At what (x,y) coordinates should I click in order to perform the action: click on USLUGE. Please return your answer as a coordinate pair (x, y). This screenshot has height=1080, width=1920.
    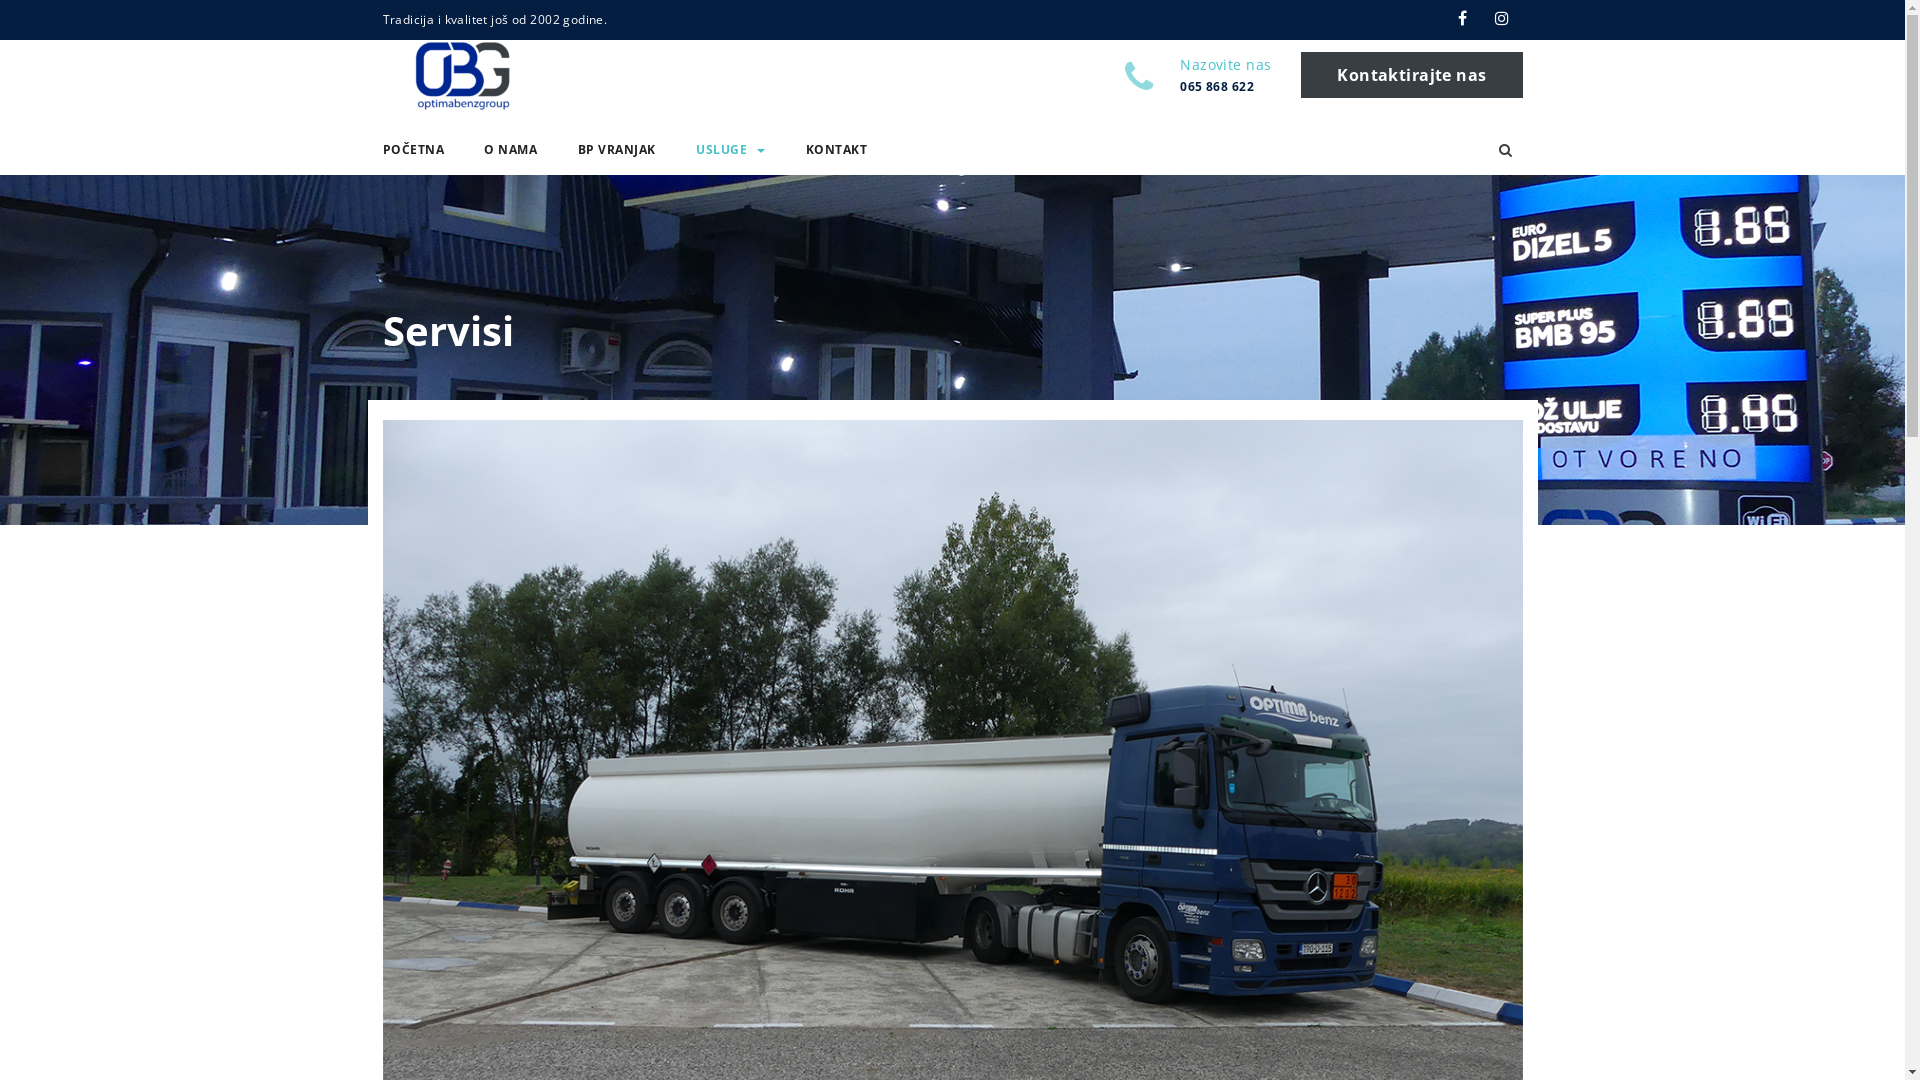
    Looking at the image, I should click on (730, 150).